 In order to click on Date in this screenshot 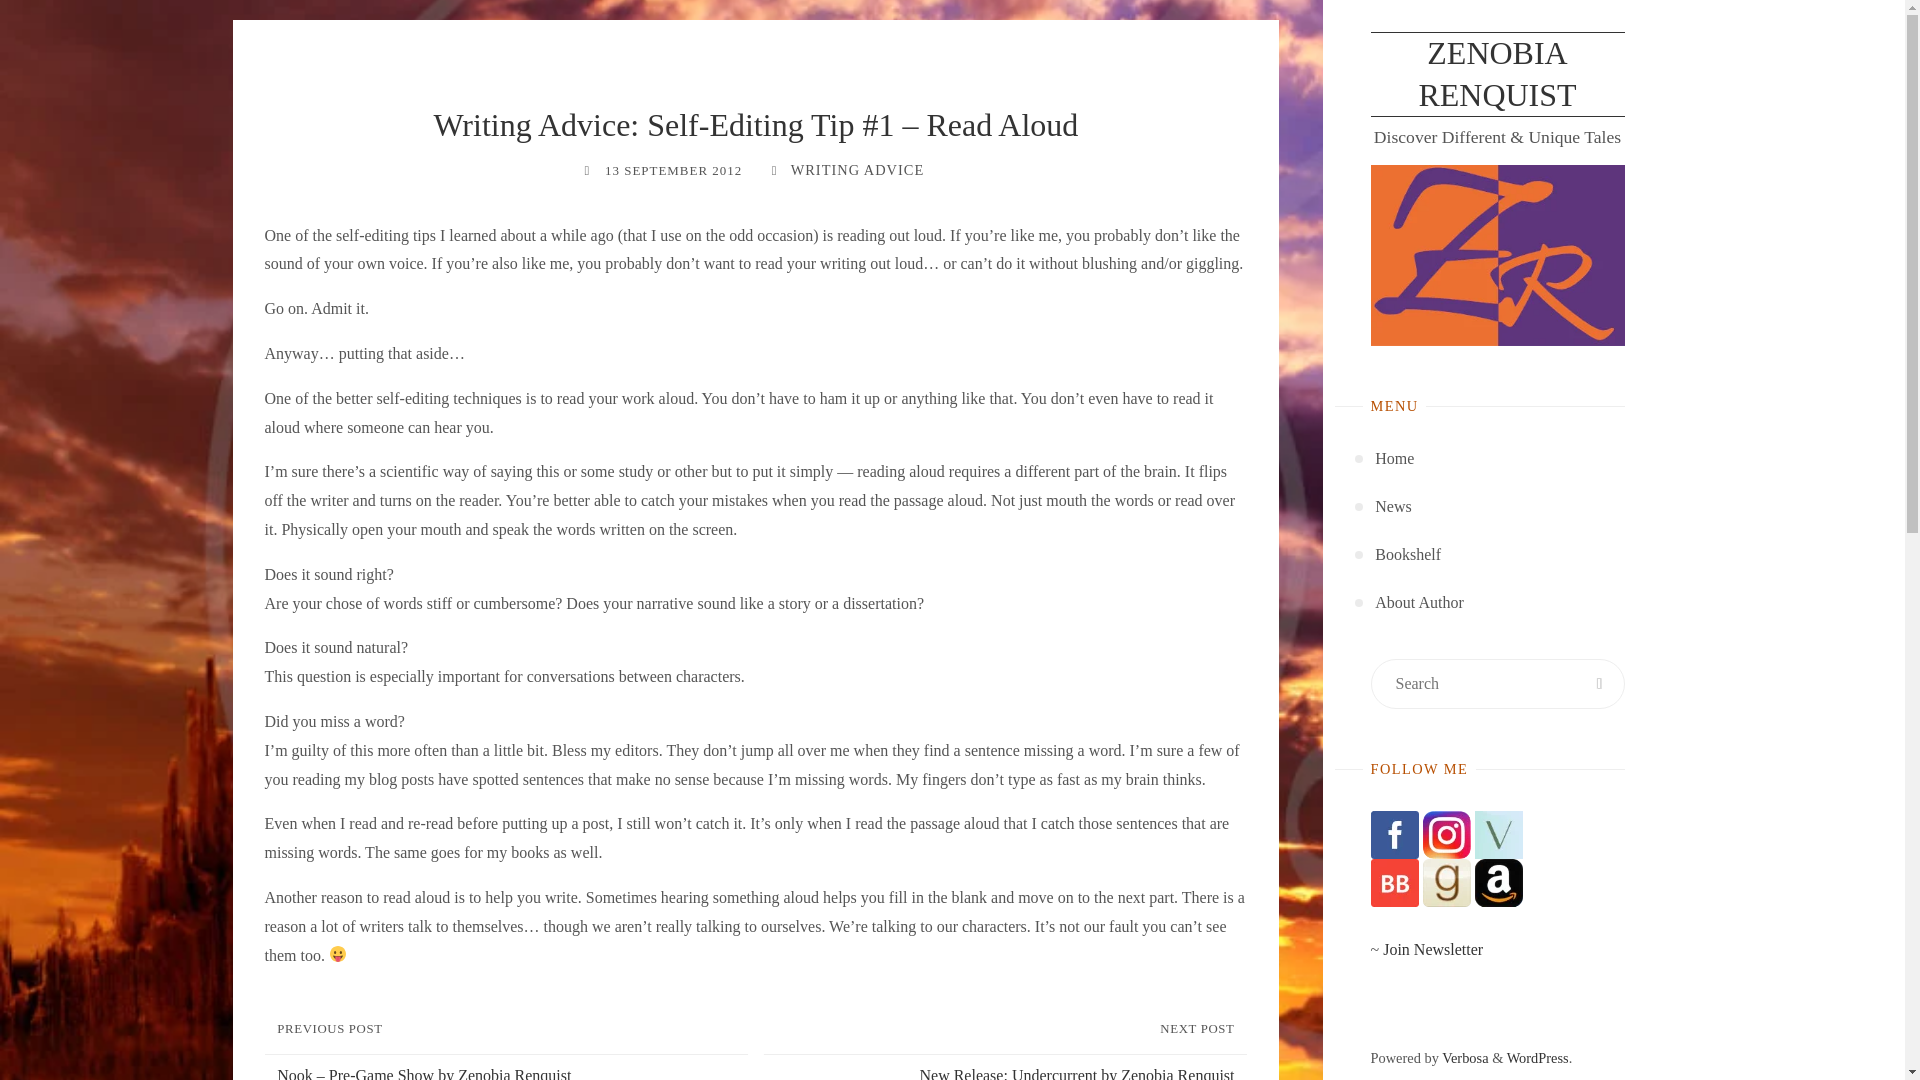, I will do `click(586, 170)`.